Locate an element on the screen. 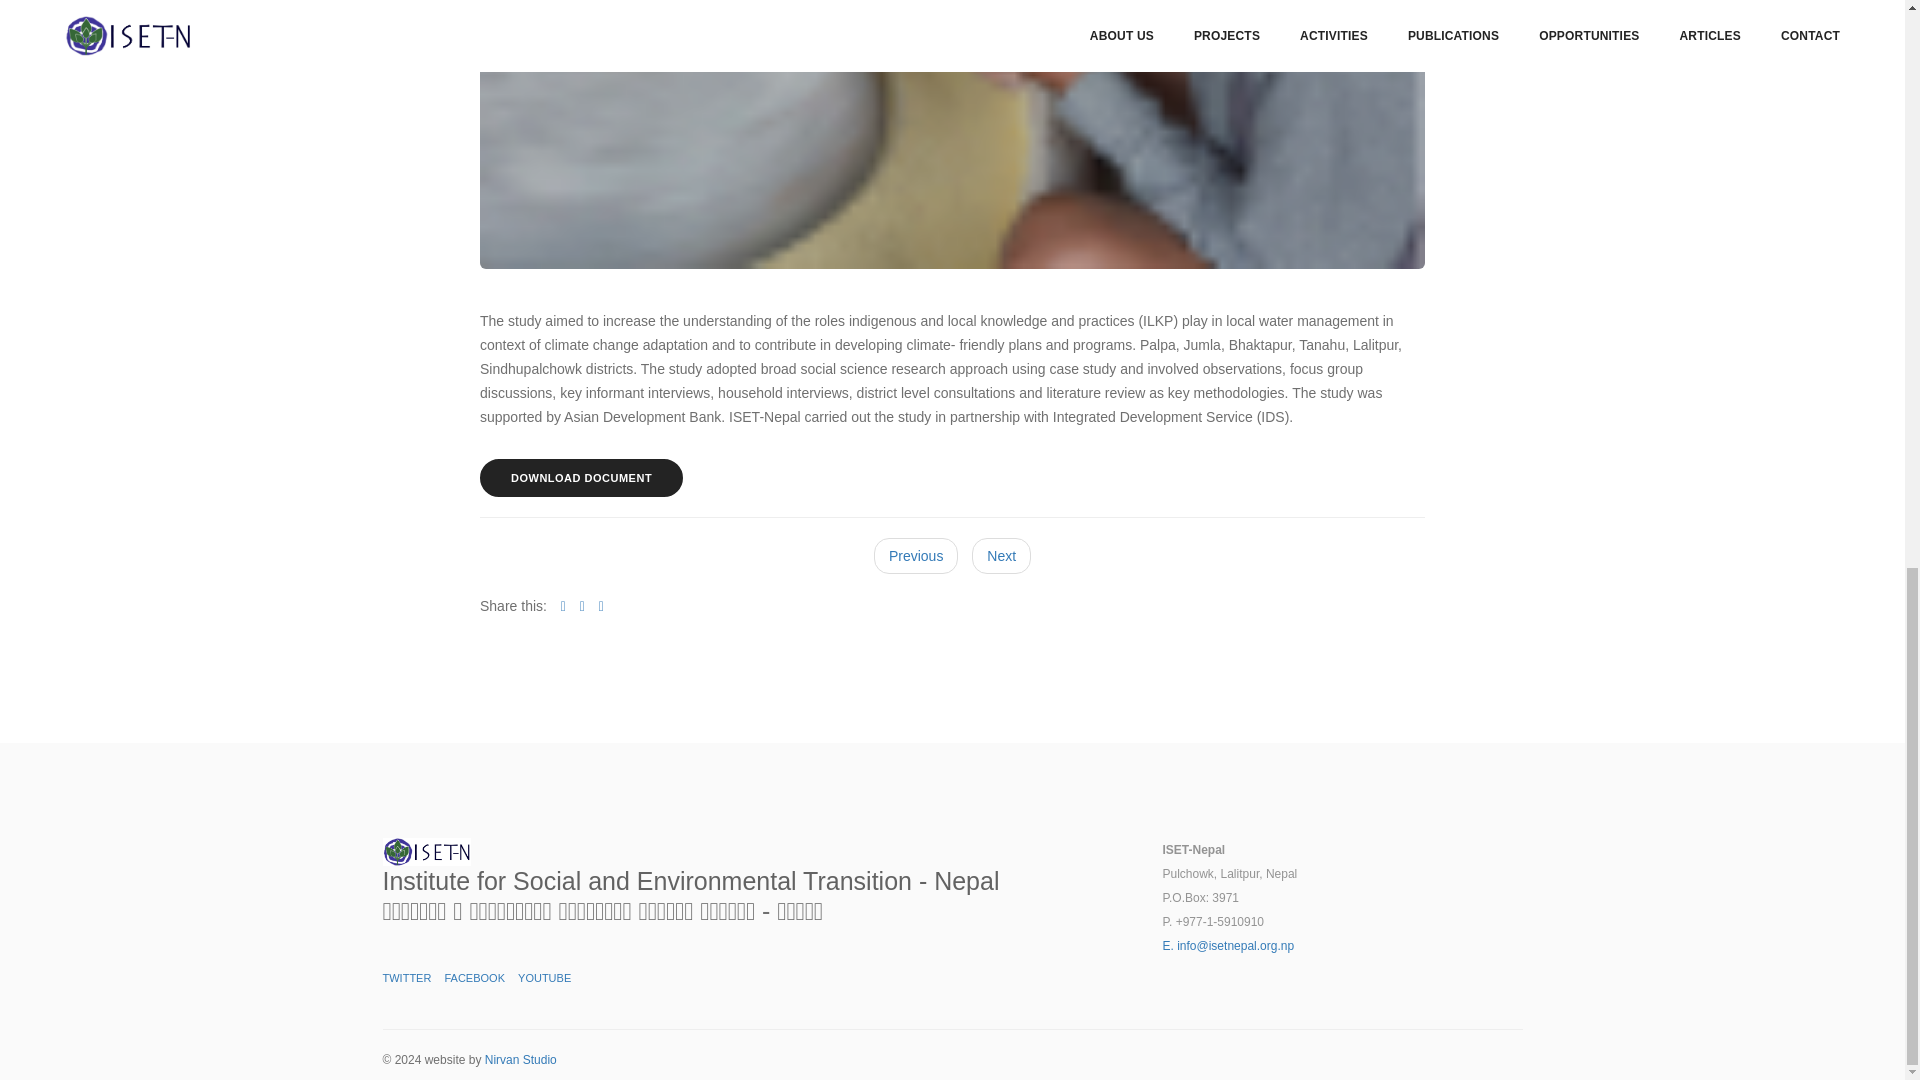 This screenshot has height=1080, width=1920. Facebook is located at coordinates (474, 978).